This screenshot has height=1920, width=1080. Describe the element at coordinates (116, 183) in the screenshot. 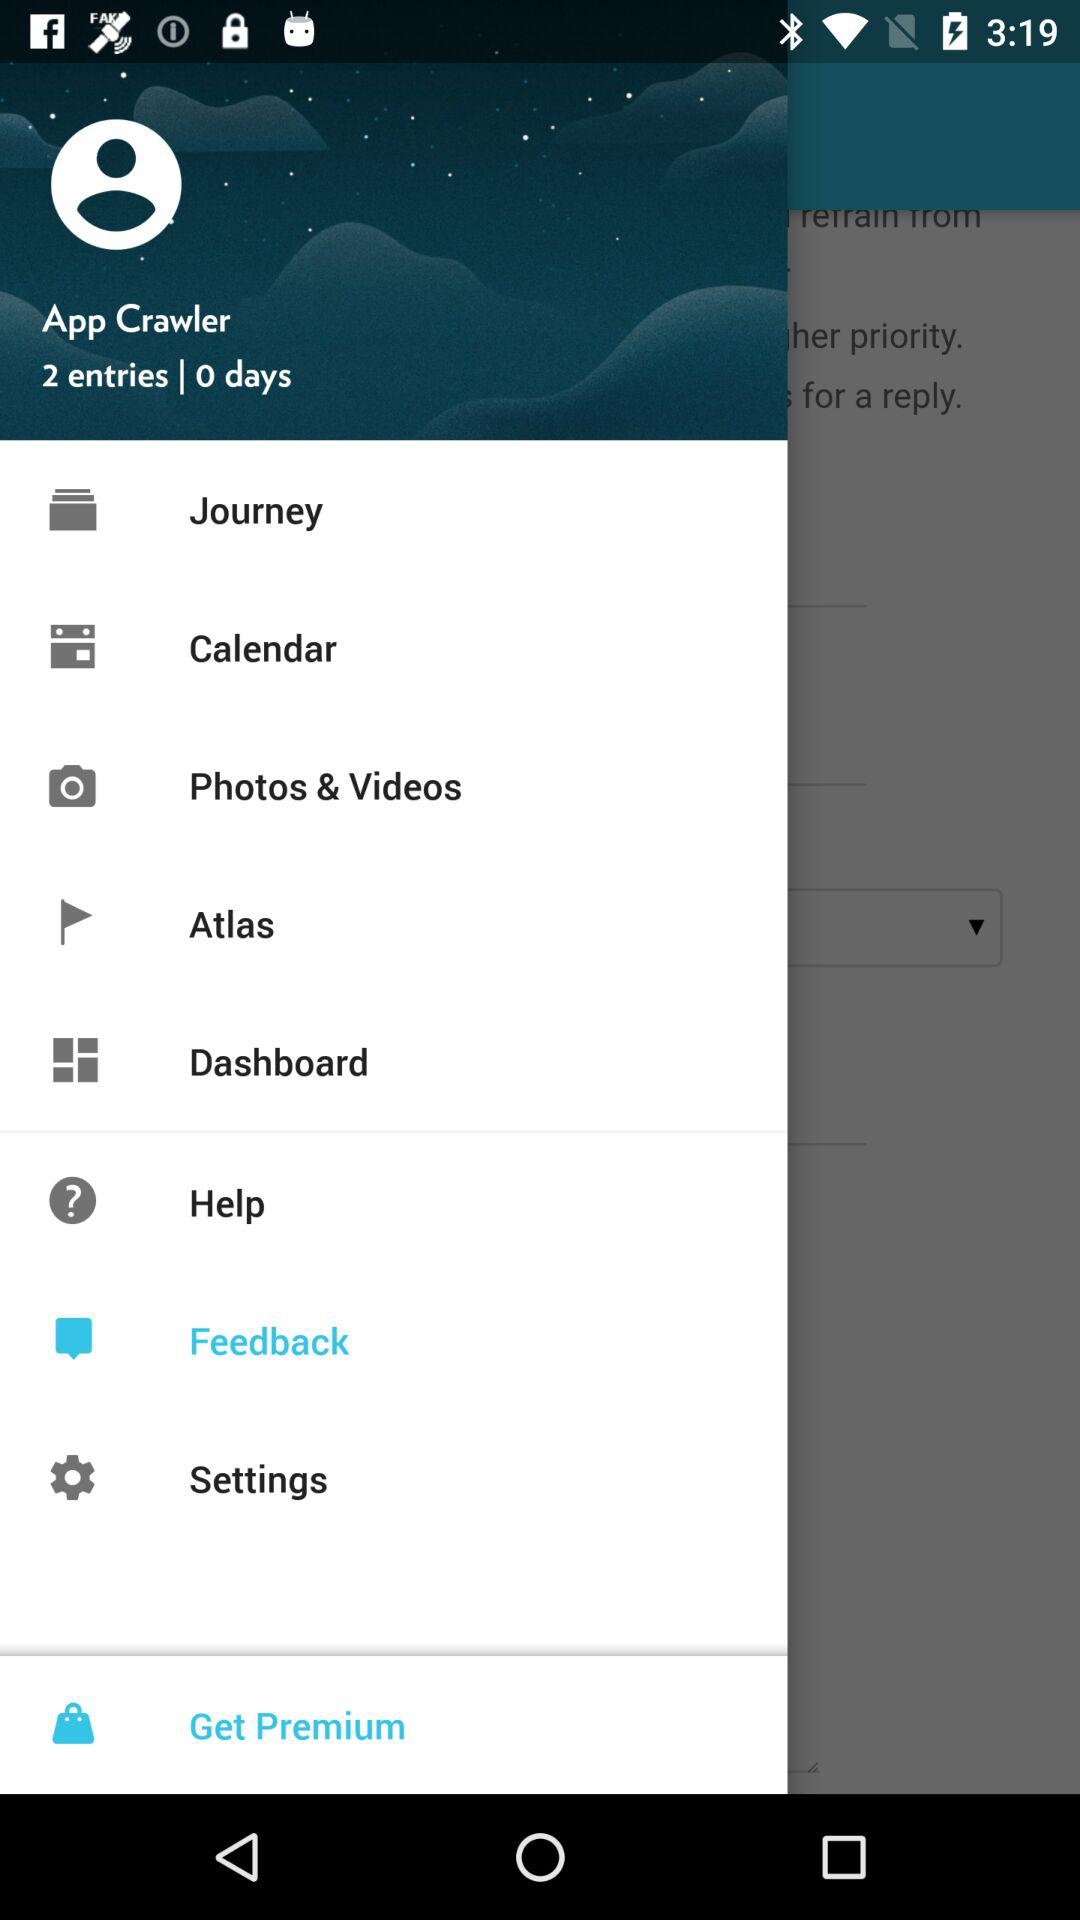

I see `click on the profile image icon above the text app crawler` at that location.